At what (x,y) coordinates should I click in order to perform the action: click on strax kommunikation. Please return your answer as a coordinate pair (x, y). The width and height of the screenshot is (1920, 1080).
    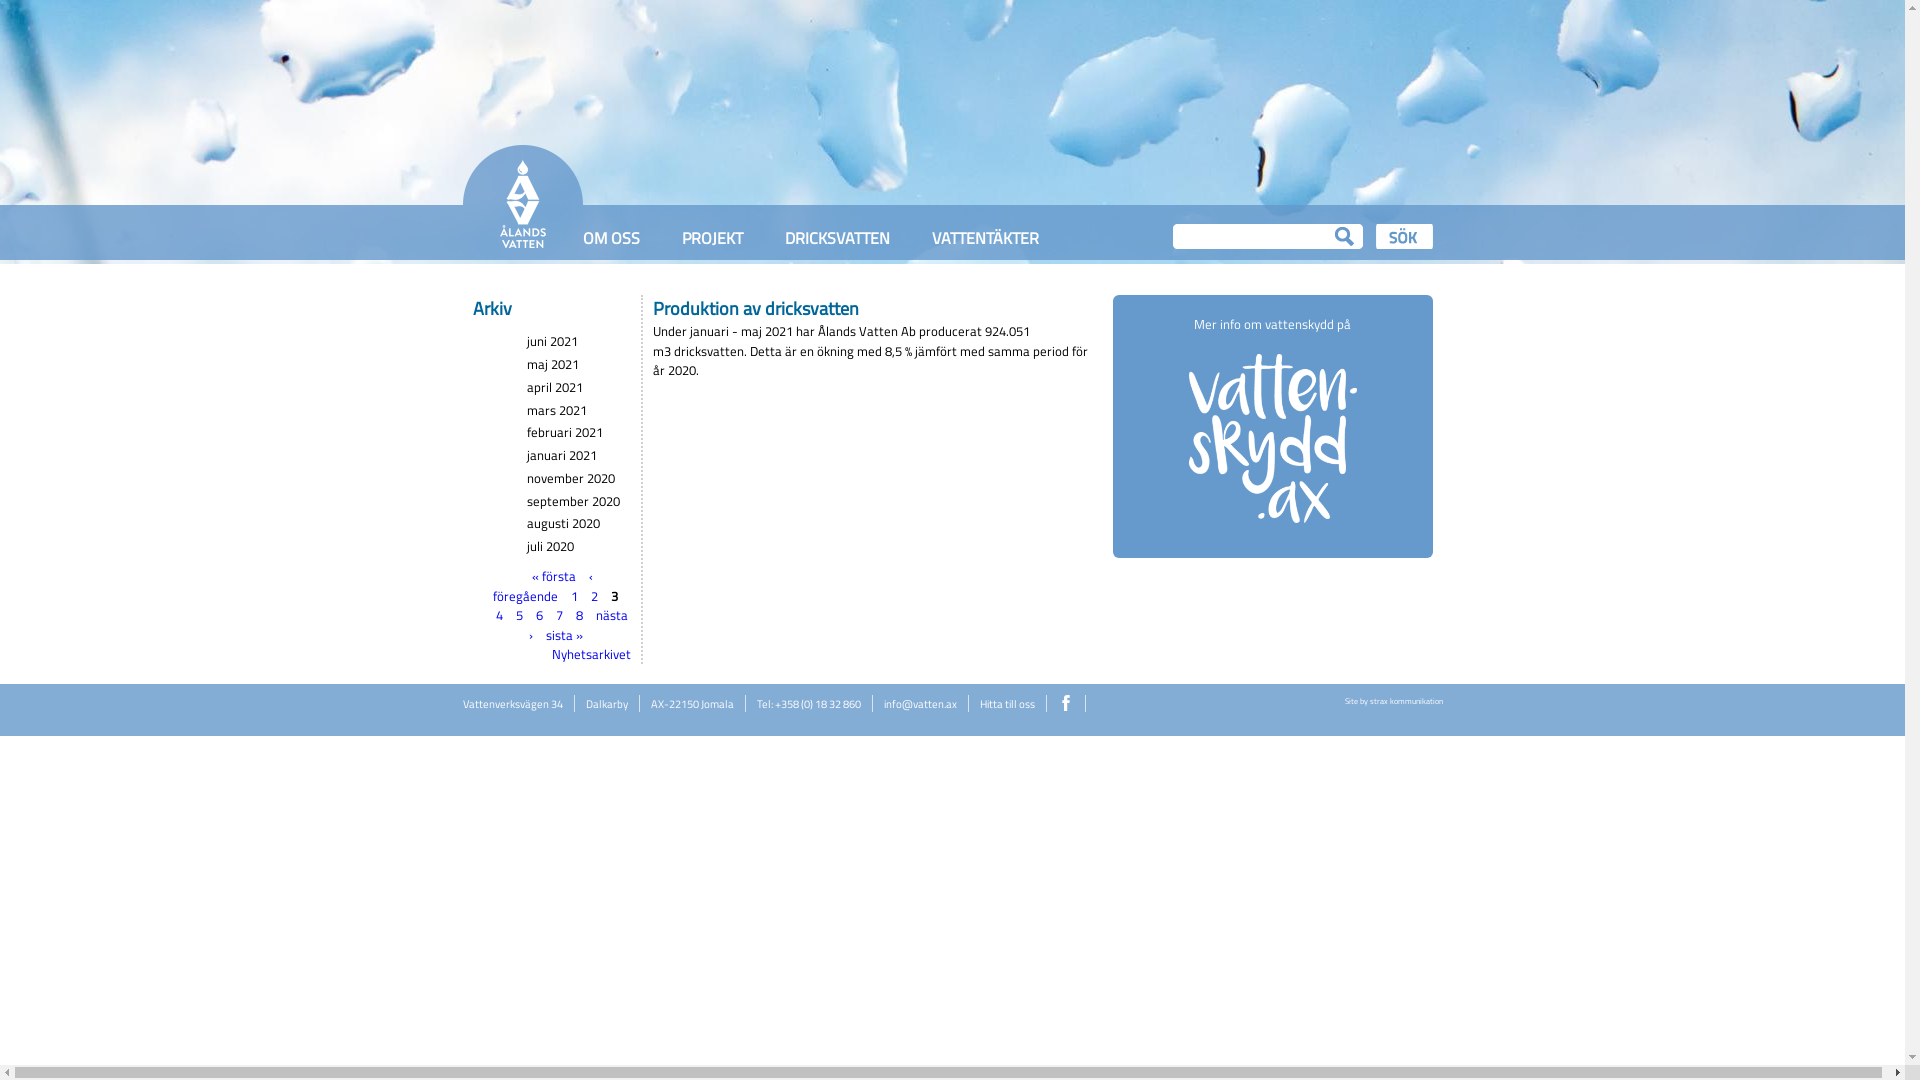
    Looking at the image, I should click on (1406, 701).